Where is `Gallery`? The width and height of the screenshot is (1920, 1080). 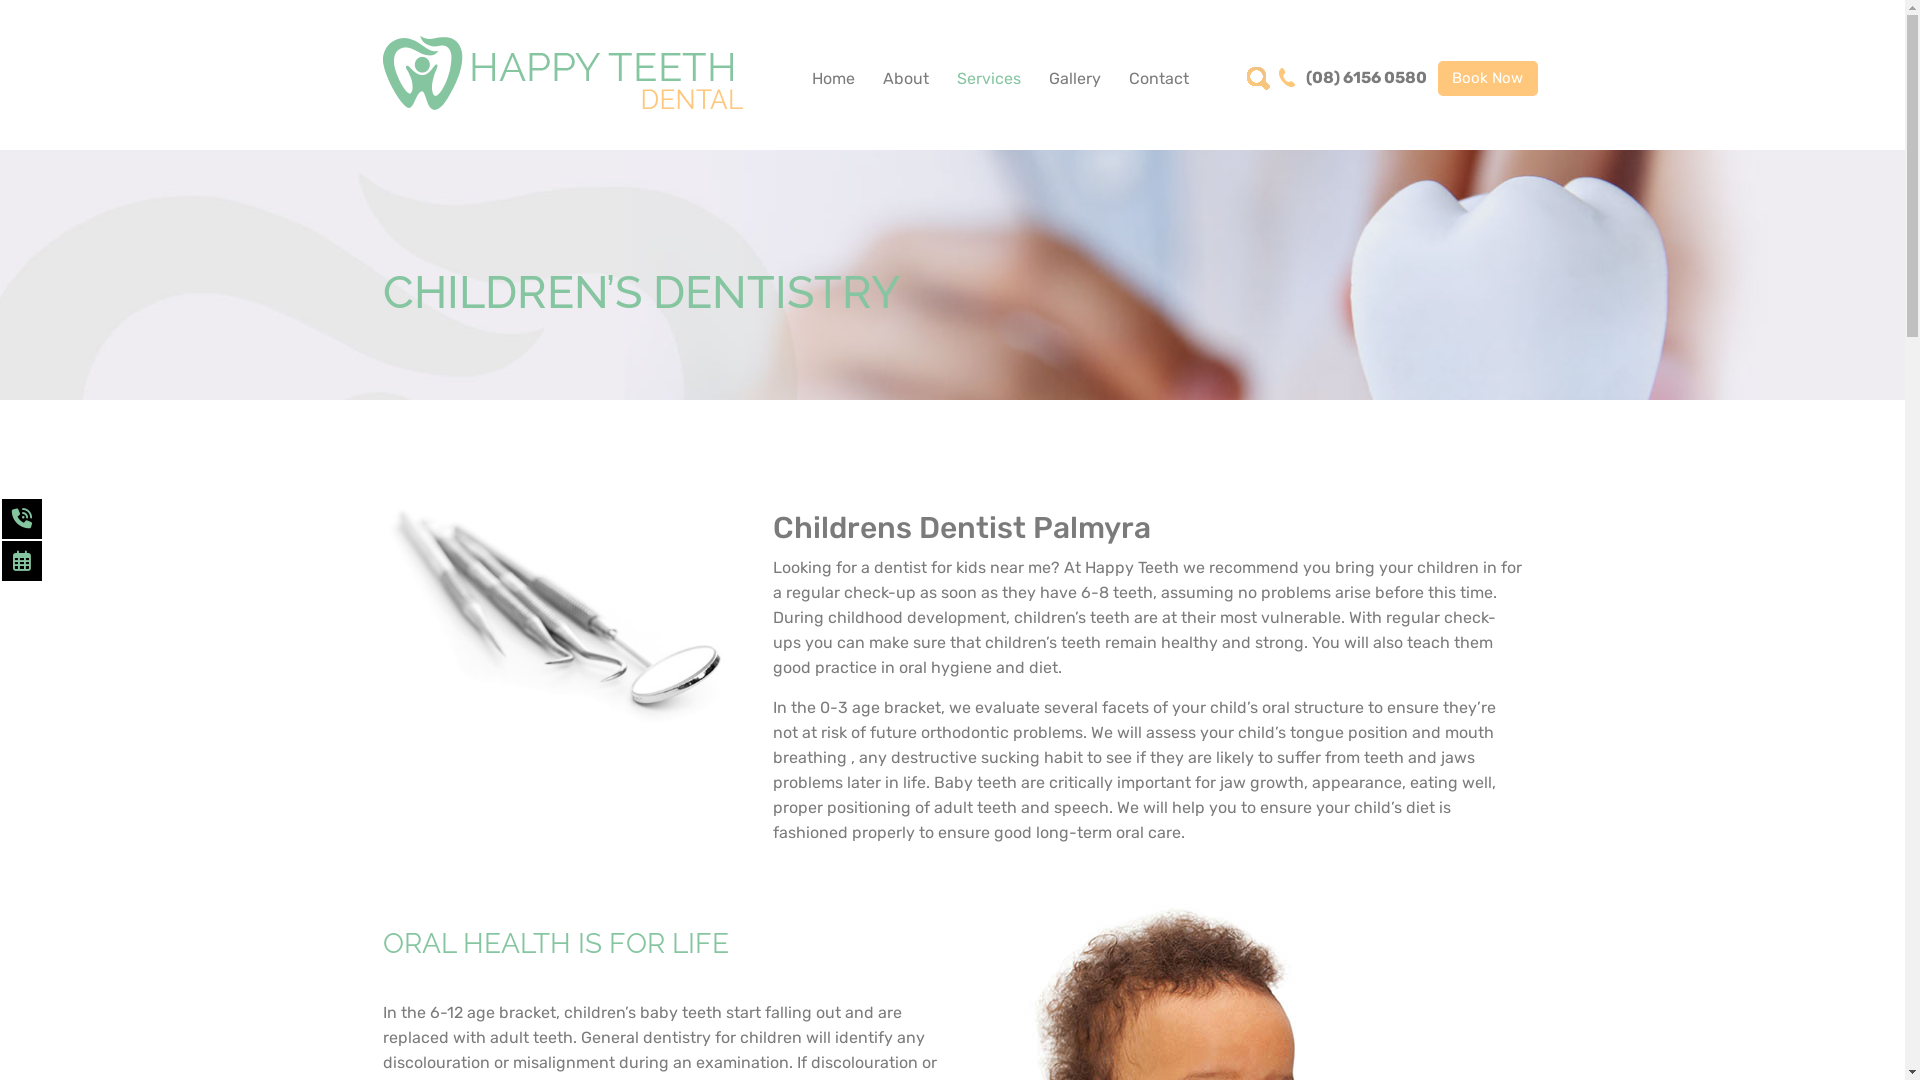
Gallery is located at coordinates (1074, 79).